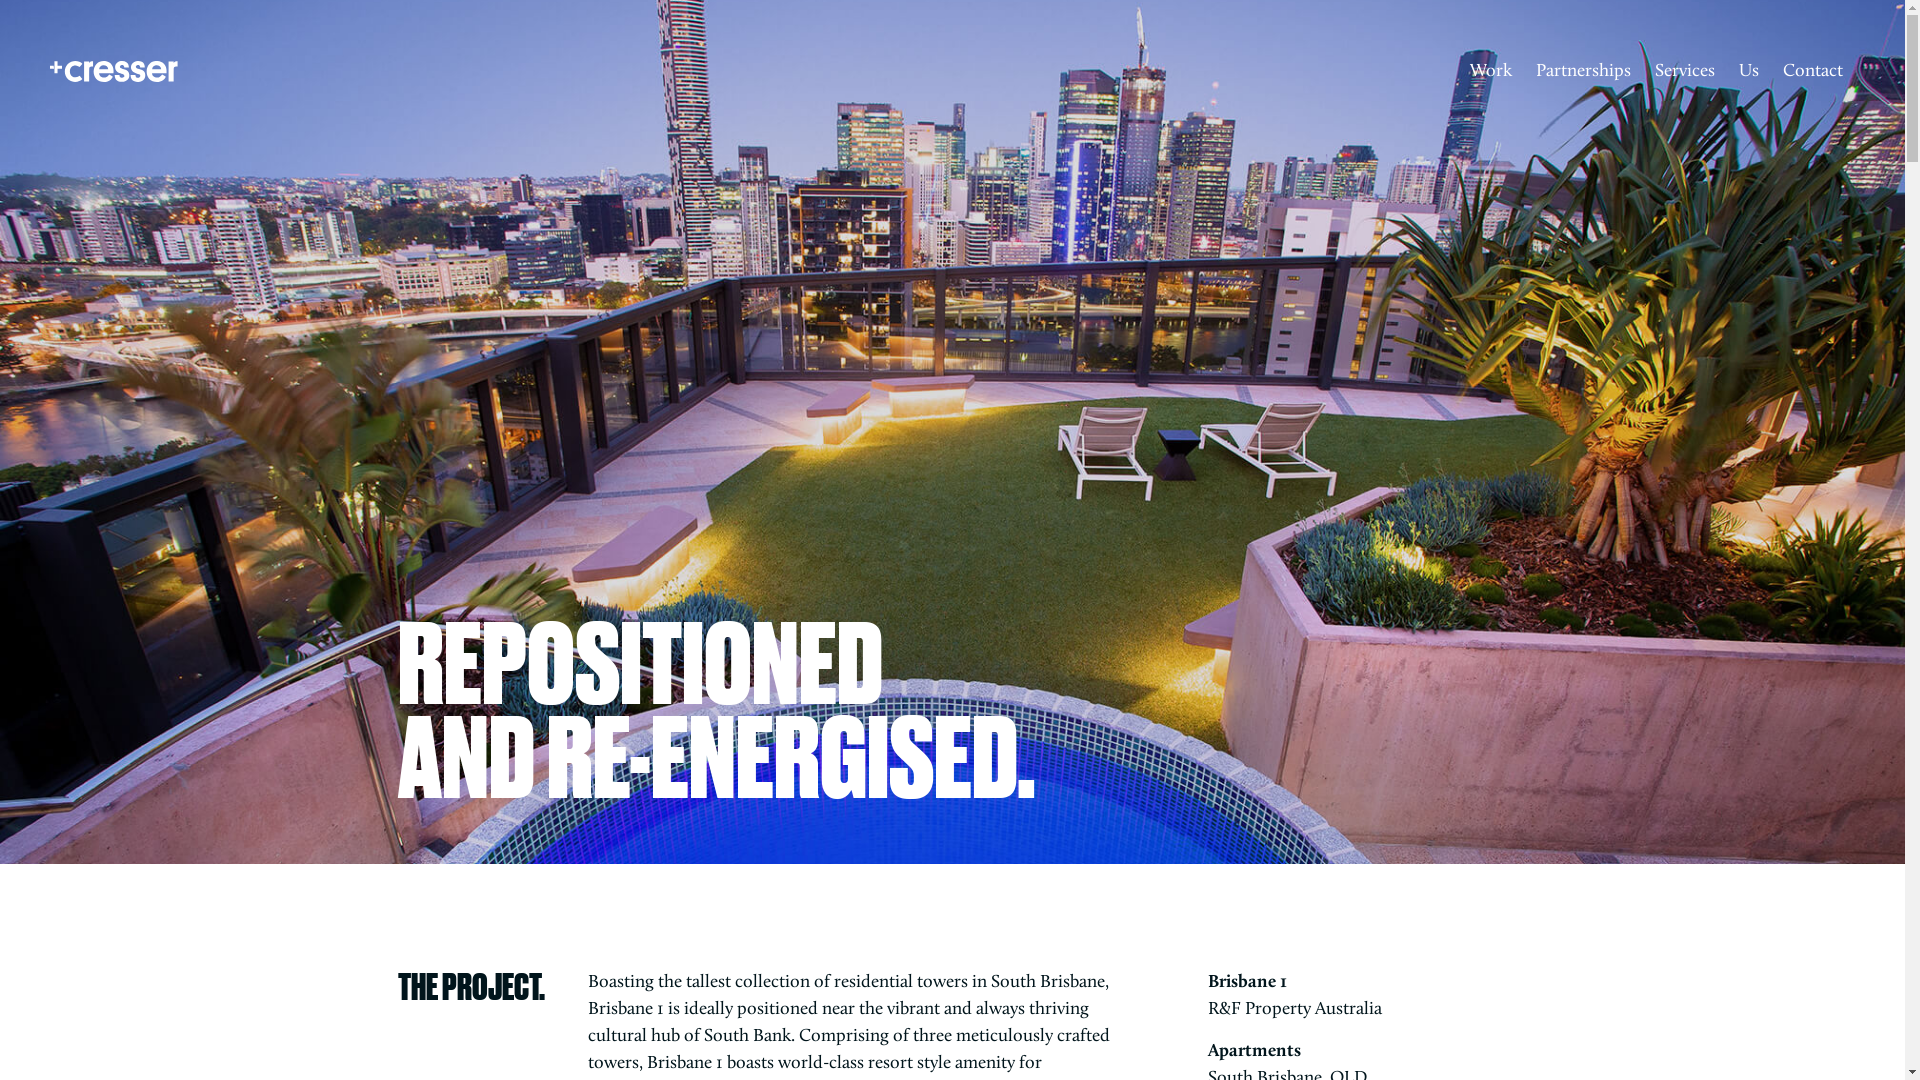  Describe the element at coordinates (1685, 72) in the screenshot. I see `Services` at that location.